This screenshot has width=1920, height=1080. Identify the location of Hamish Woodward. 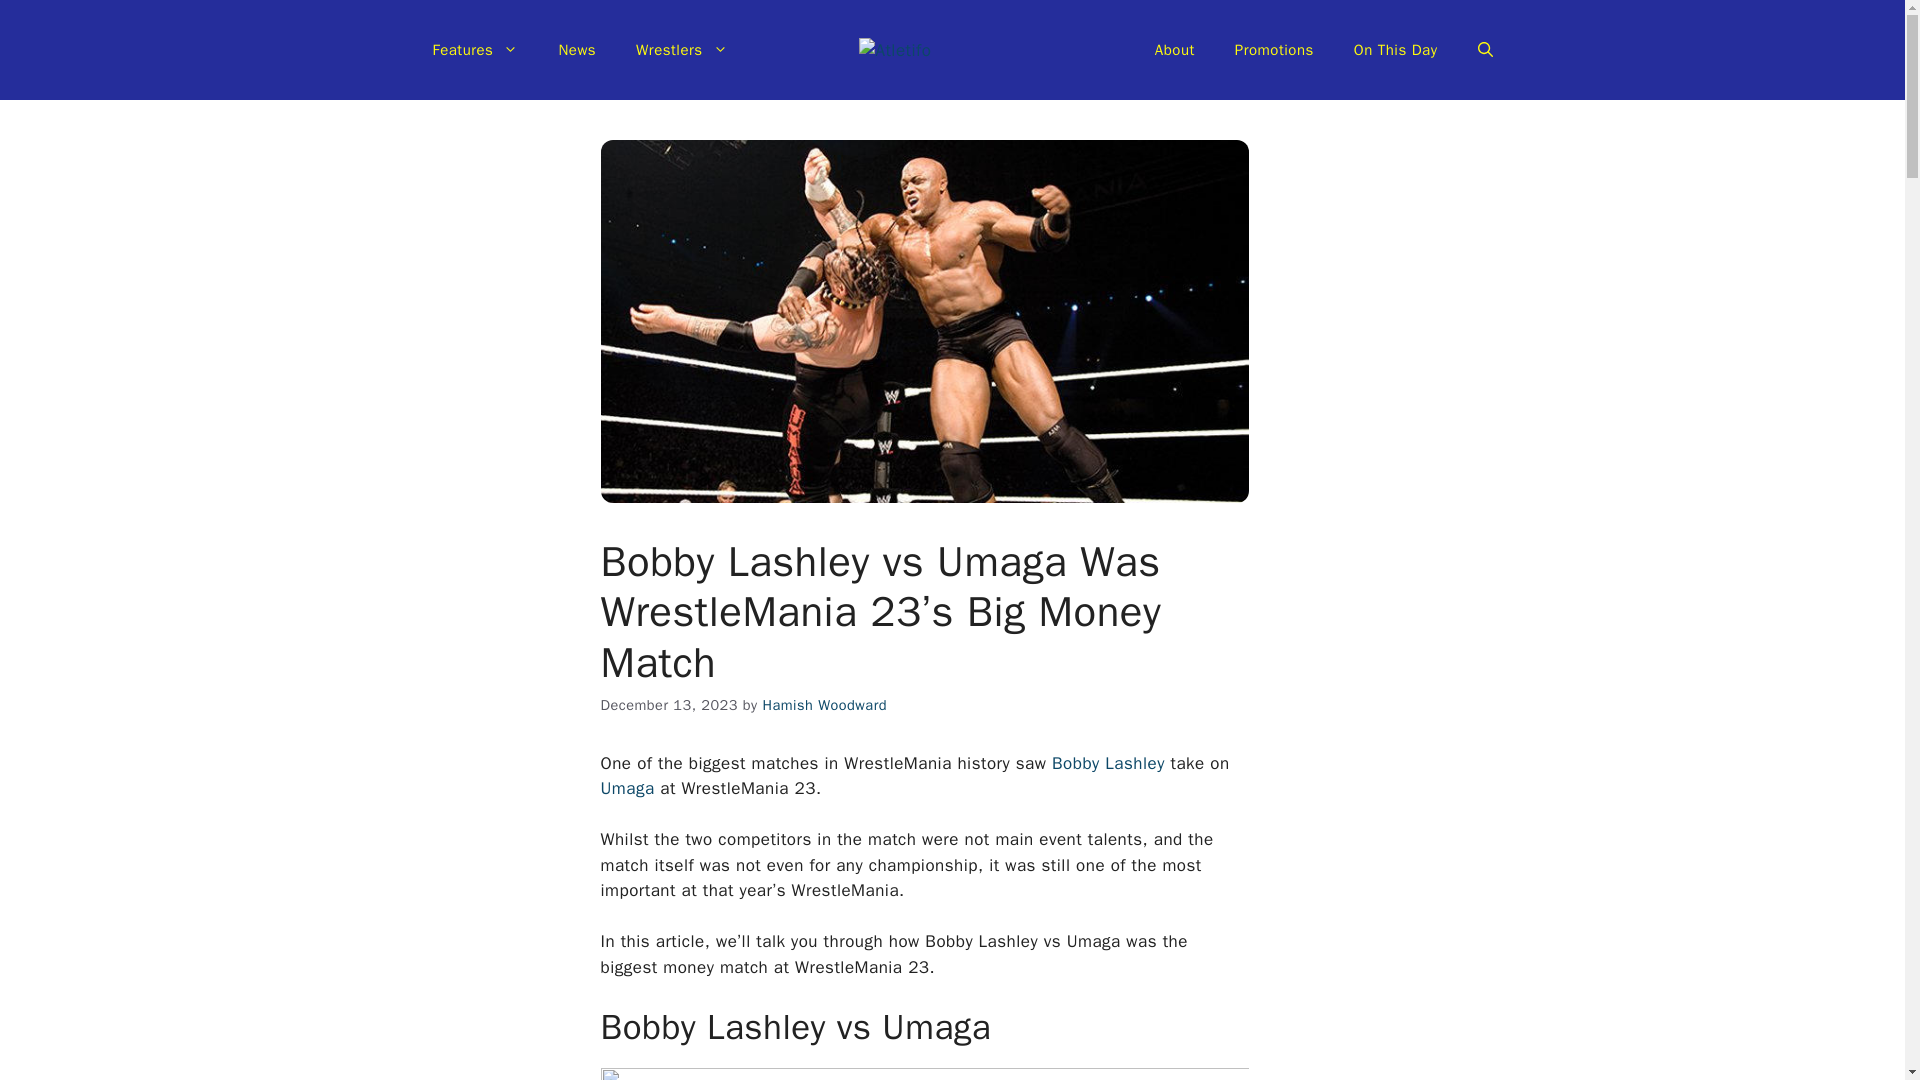
(824, 704).